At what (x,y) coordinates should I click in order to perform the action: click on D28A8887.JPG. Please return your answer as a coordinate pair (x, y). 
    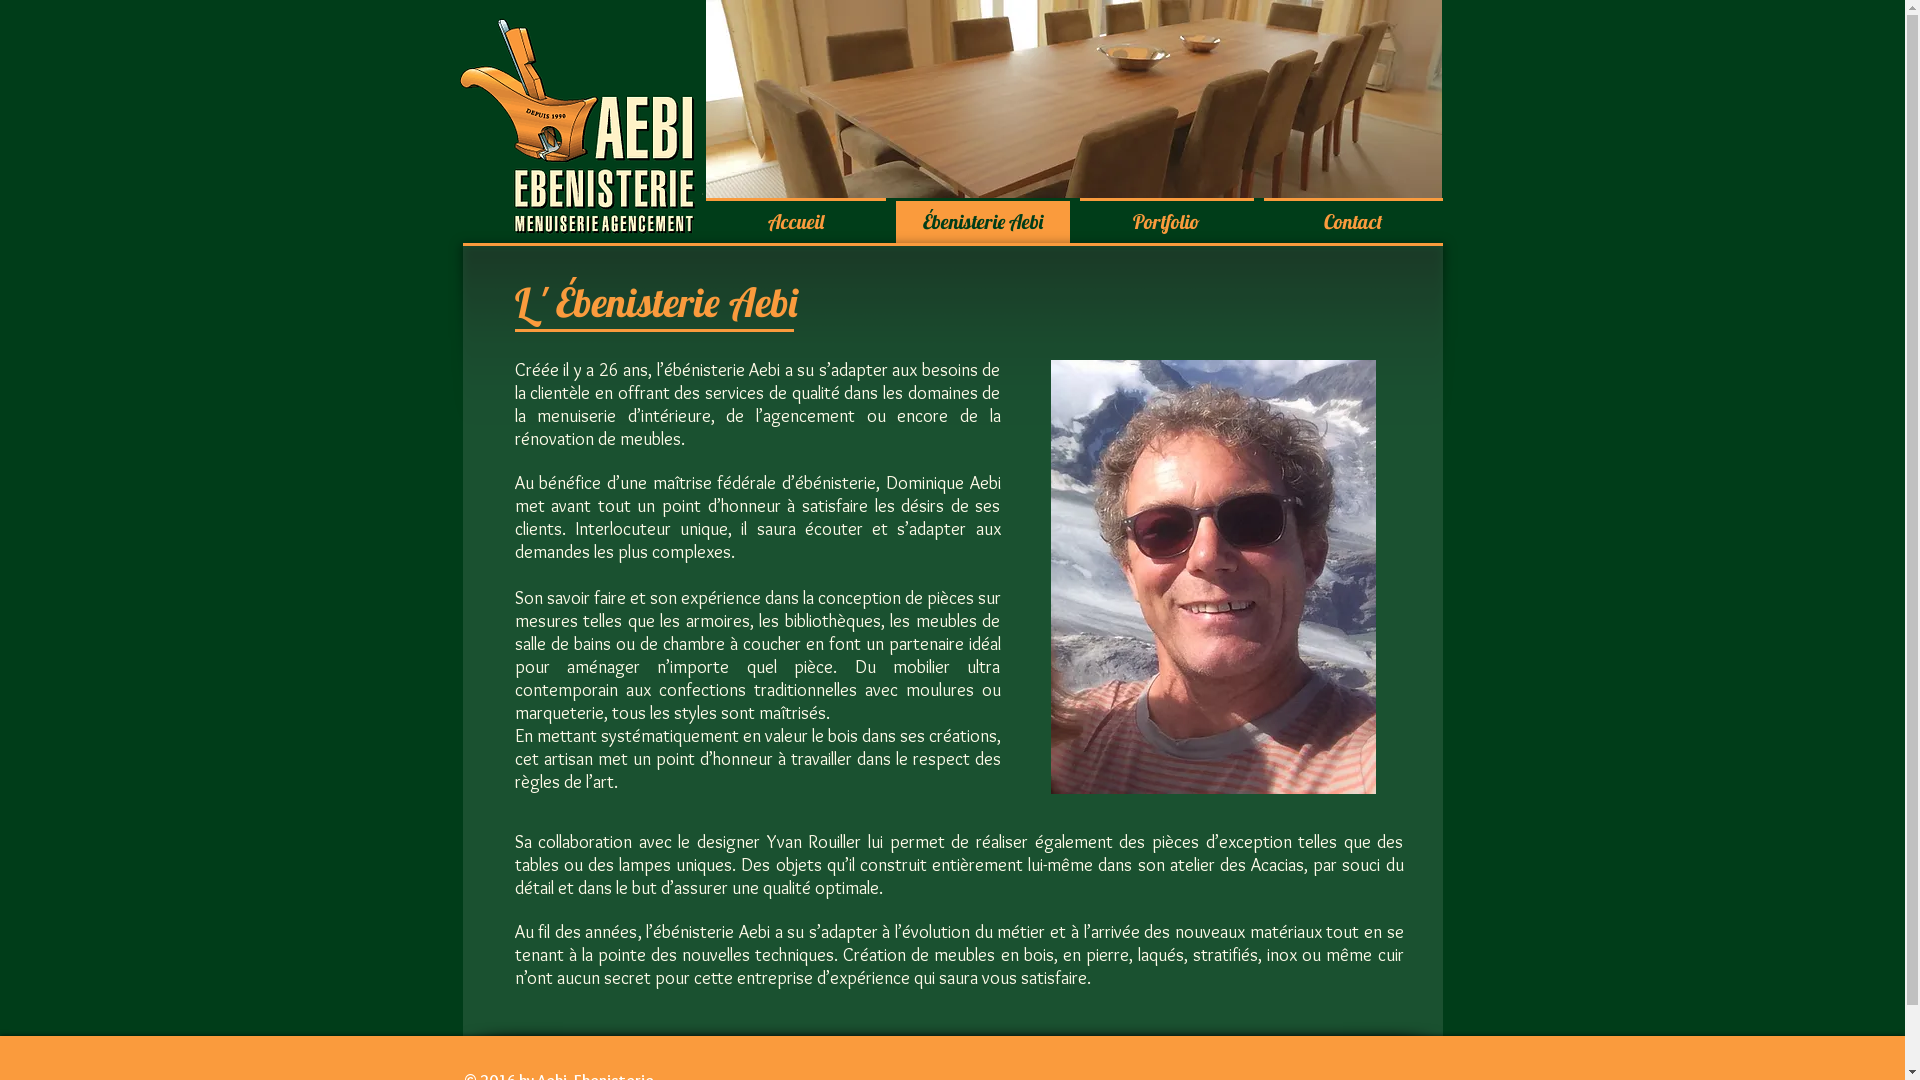
    Looking at the image, I should click on (1074, 99).